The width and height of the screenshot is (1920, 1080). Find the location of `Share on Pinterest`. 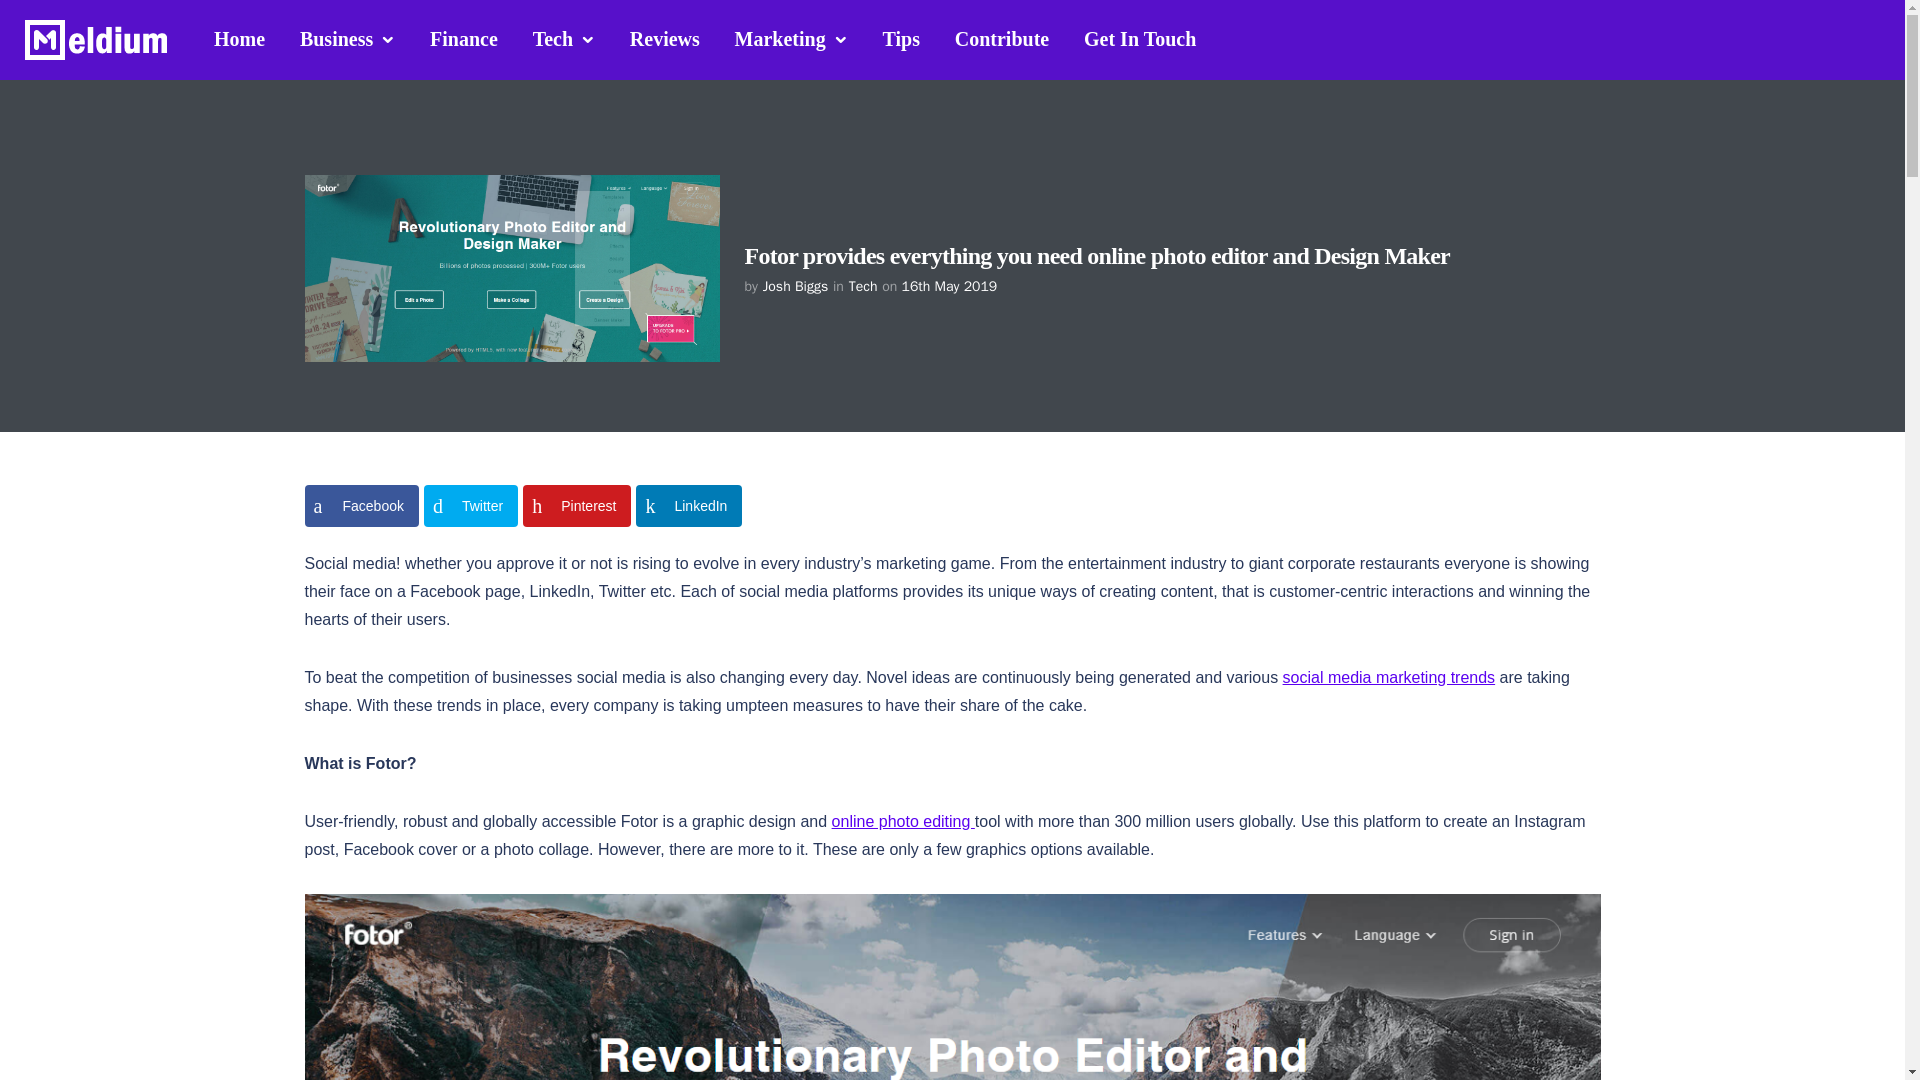

Share on Pinterest is located at coordinates (576, 506).